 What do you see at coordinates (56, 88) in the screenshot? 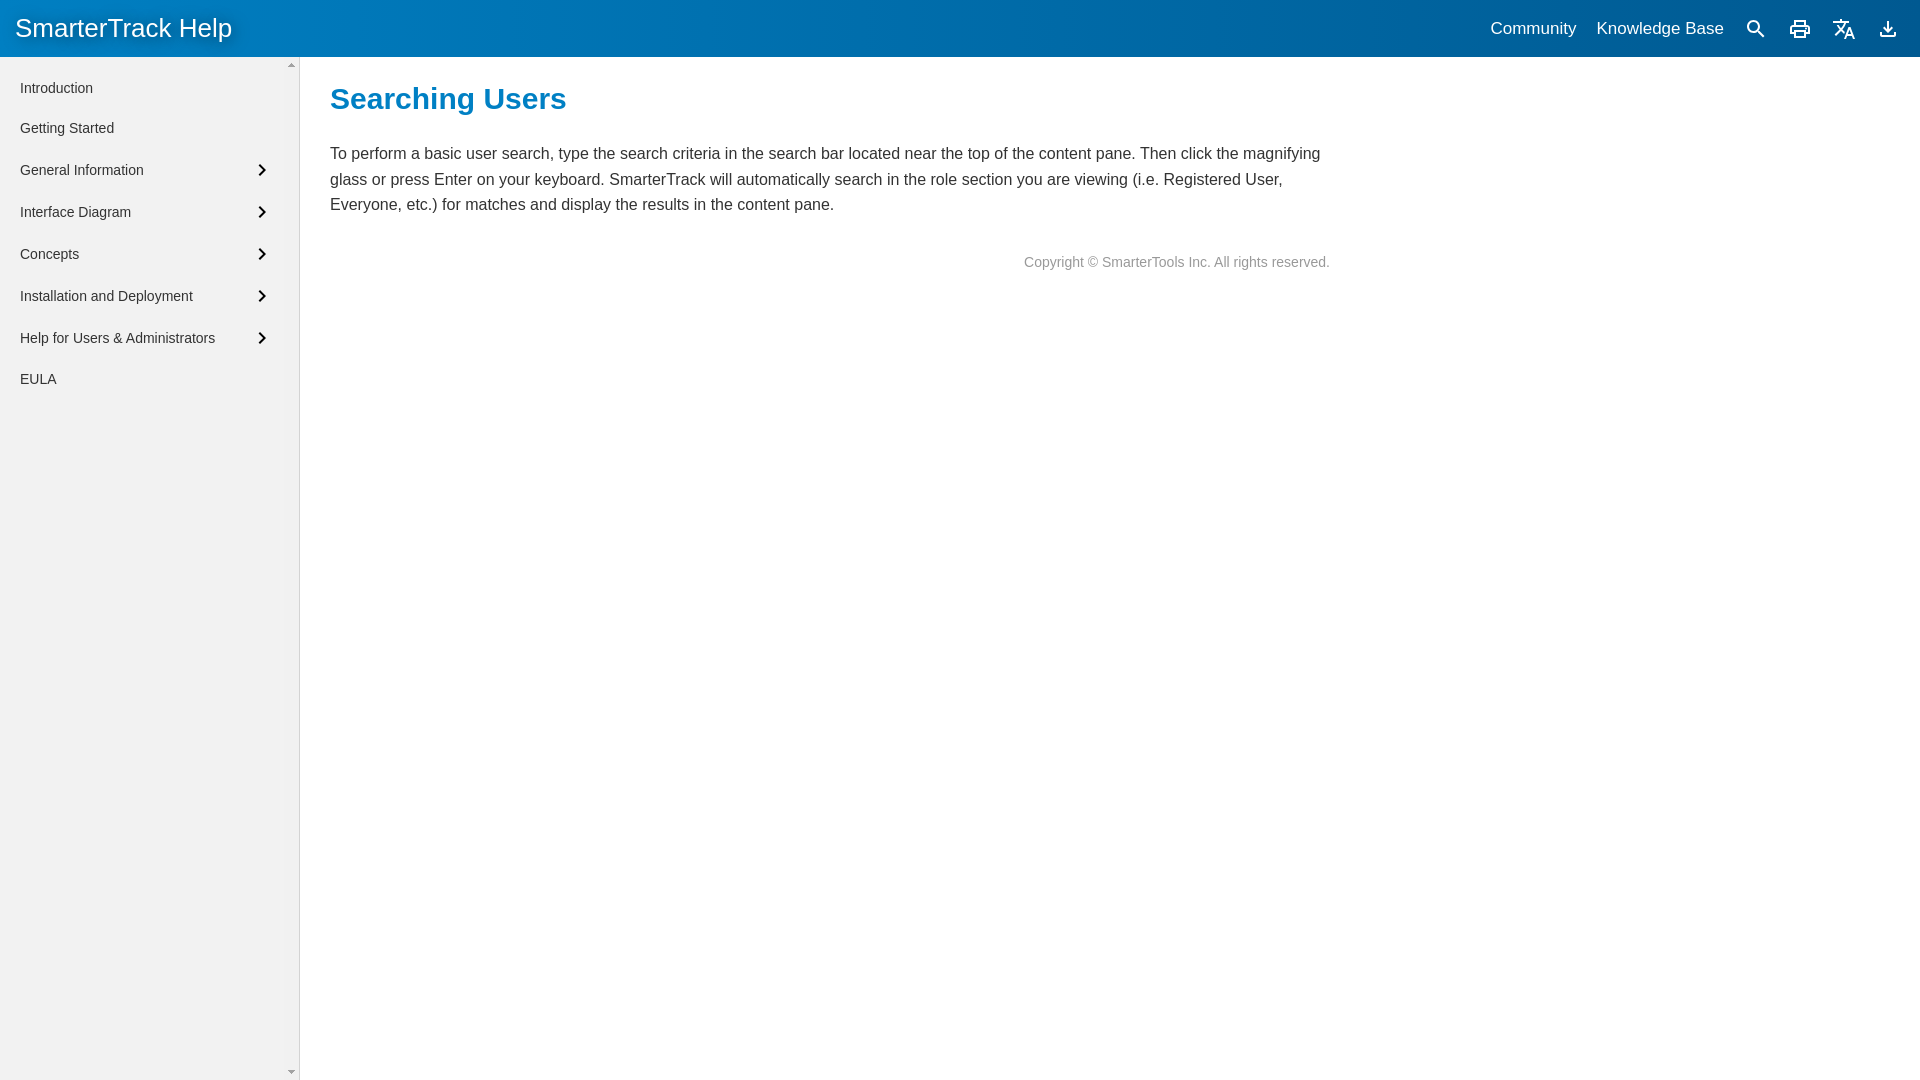
I see `Introduction` at bounding box center [56, 88].